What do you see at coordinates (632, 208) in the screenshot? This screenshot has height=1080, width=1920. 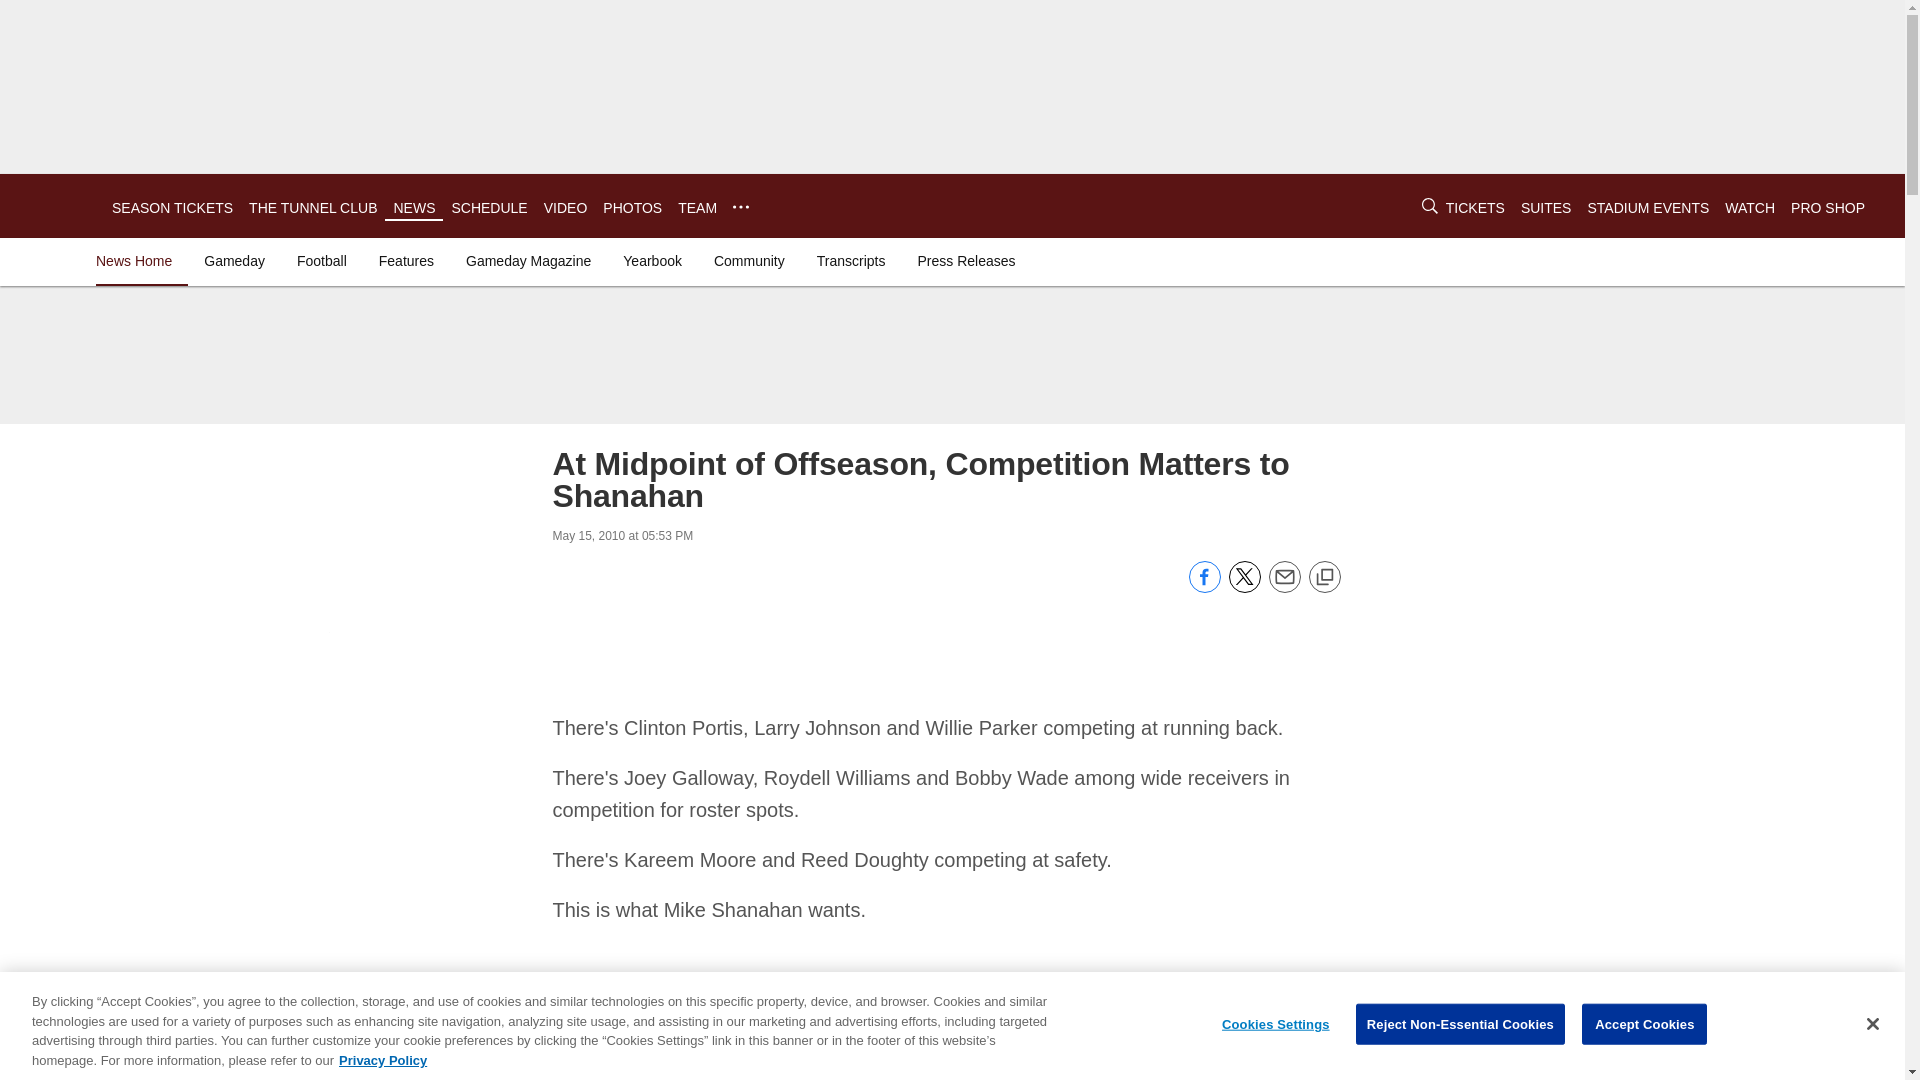 I see `PHOTOS` at bounding box center [632, 208].